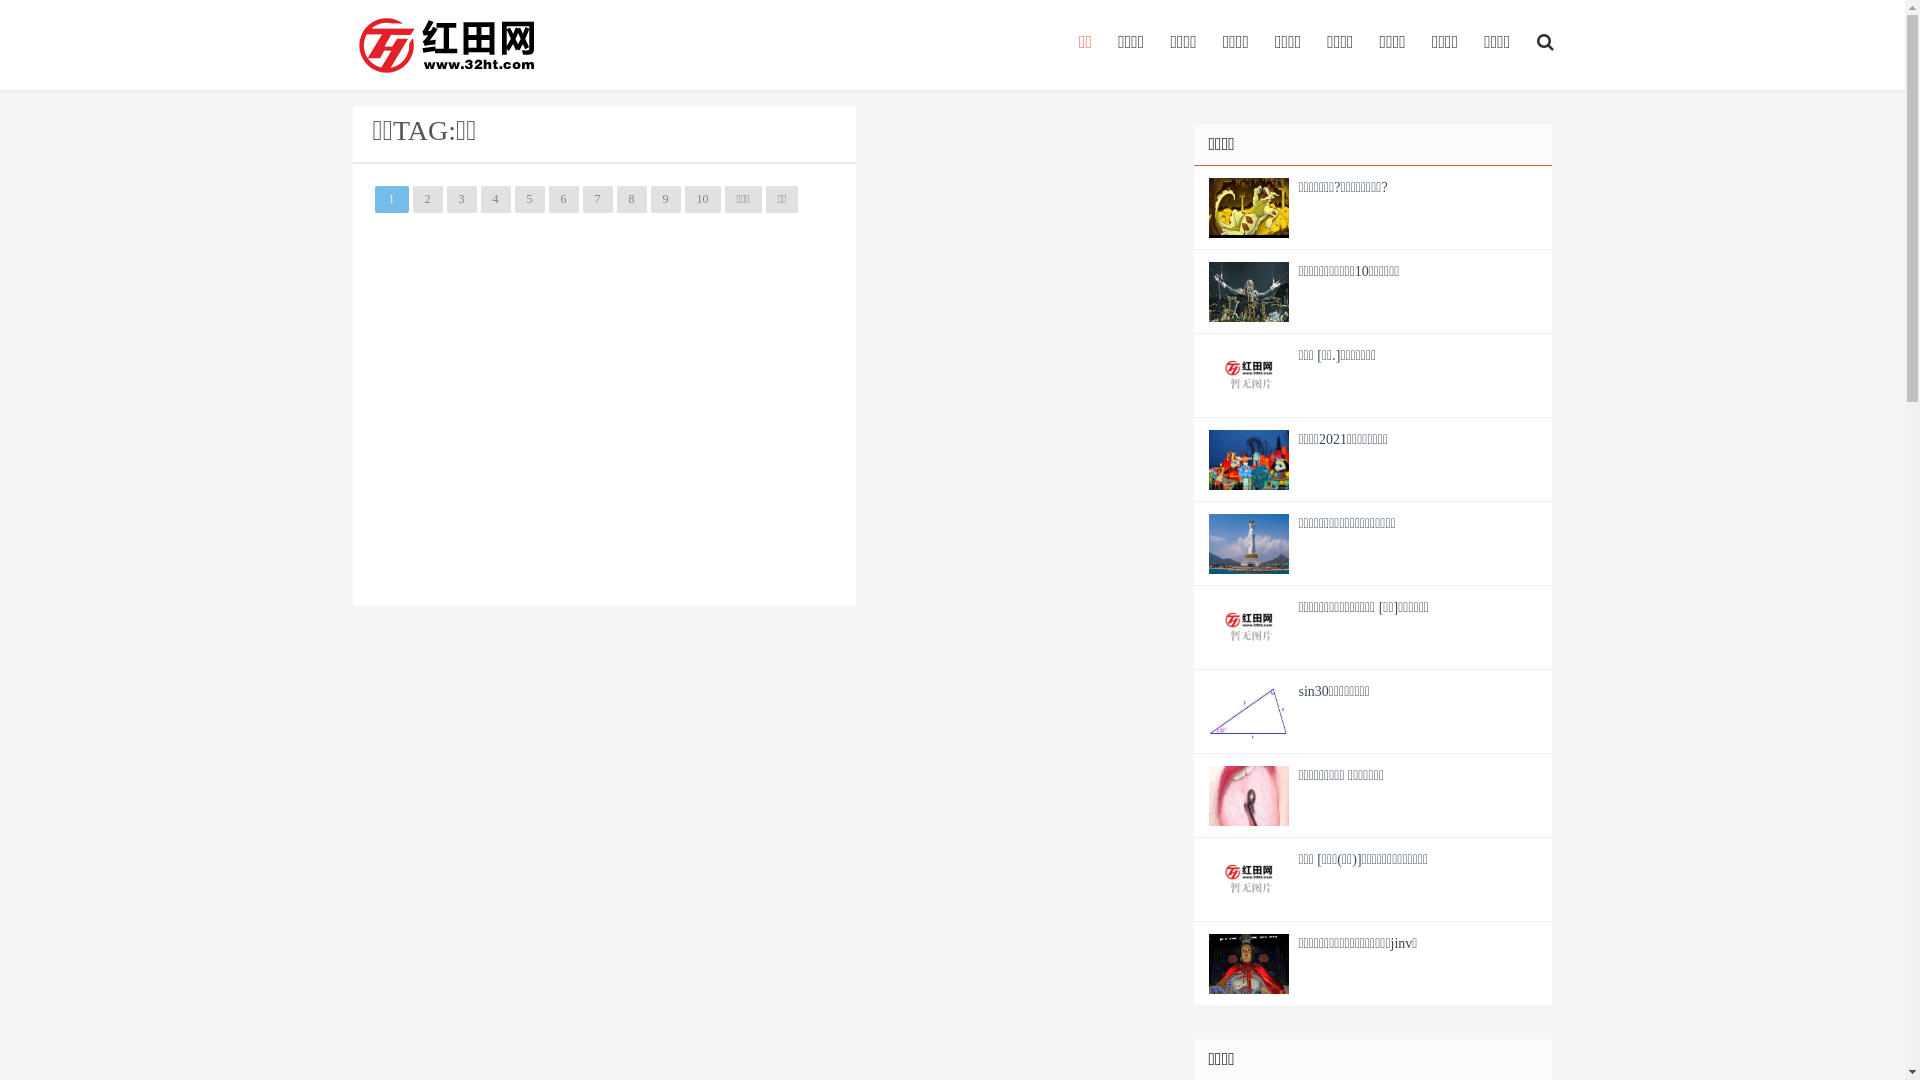 This screenshot has height=1080, width=1920. What do you see at coordinates (563, 200) in the screenshot?
I see `6` at bounding box center [563, 200].